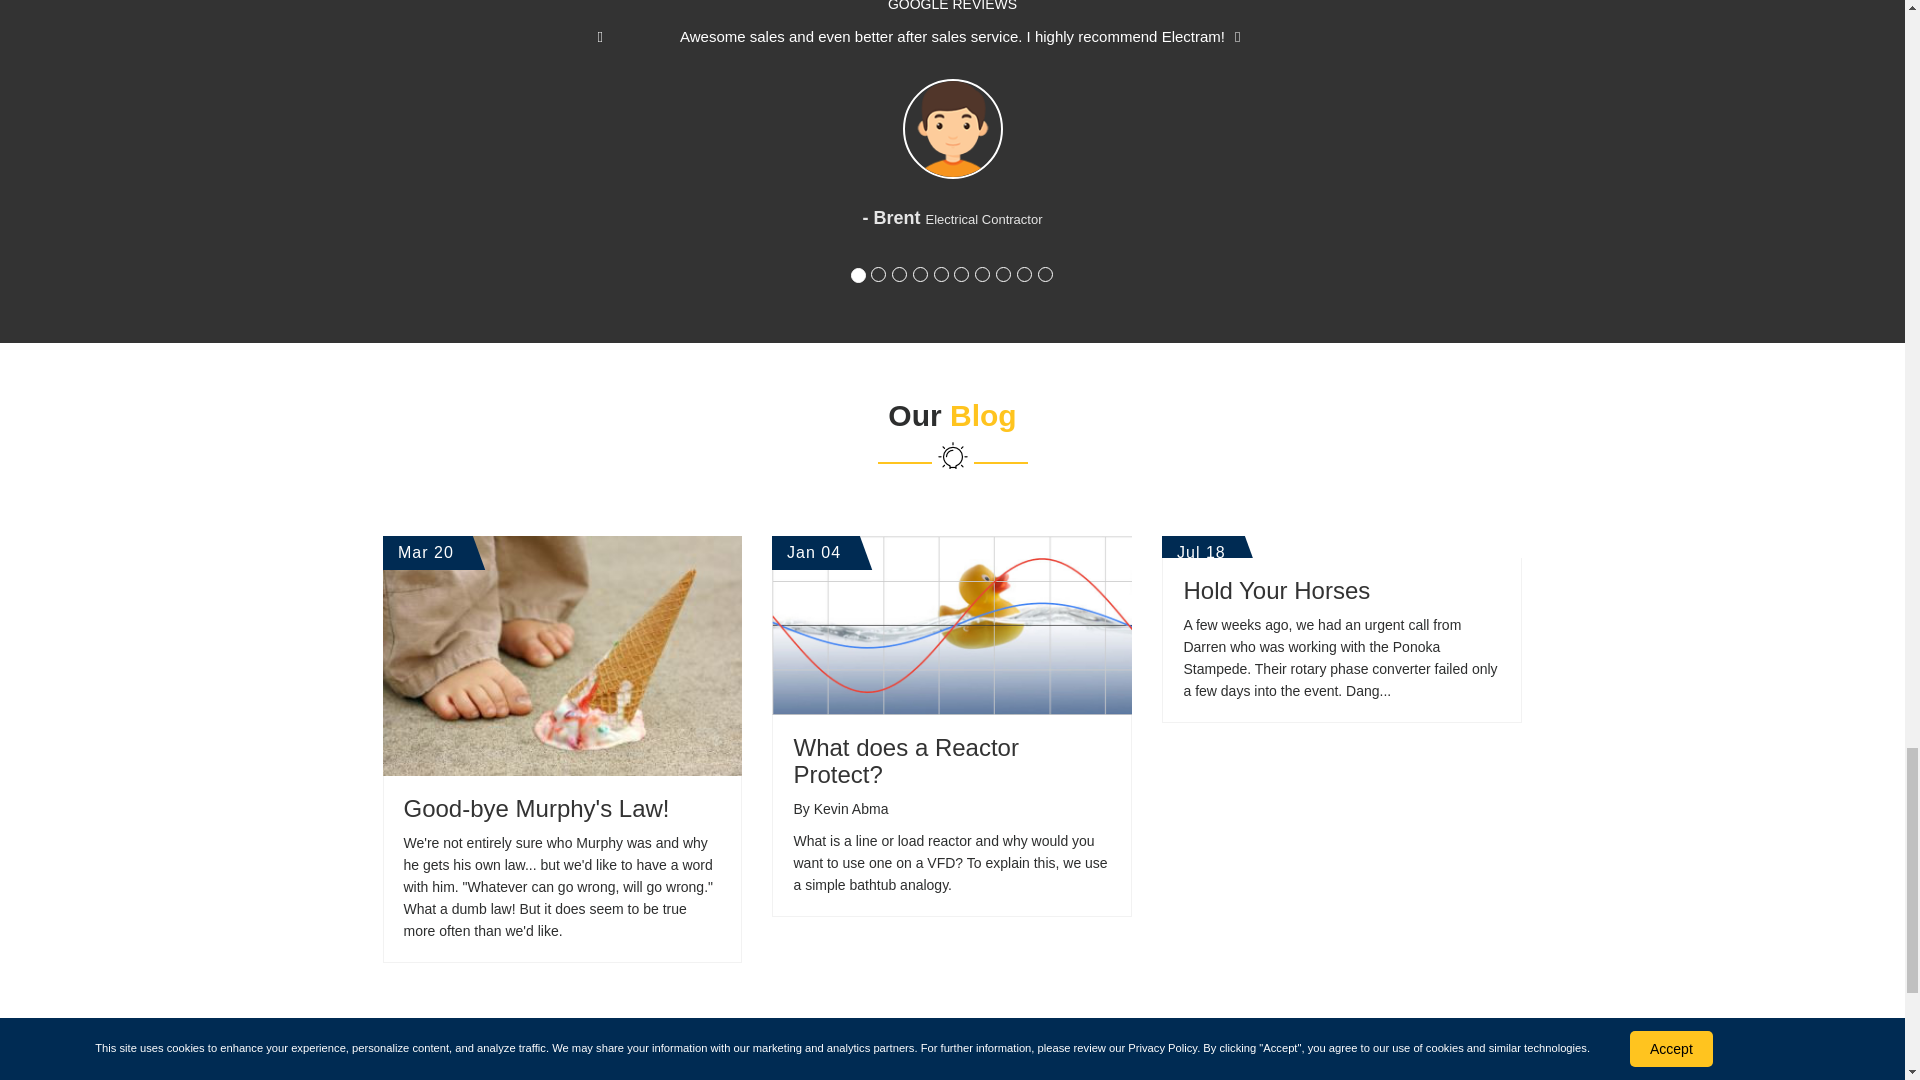 This screenshot has width=1920, height=1080. Describe the element at coordinates (1276, 590) in the screenshot. I see `Hold Your Horses` at that location.